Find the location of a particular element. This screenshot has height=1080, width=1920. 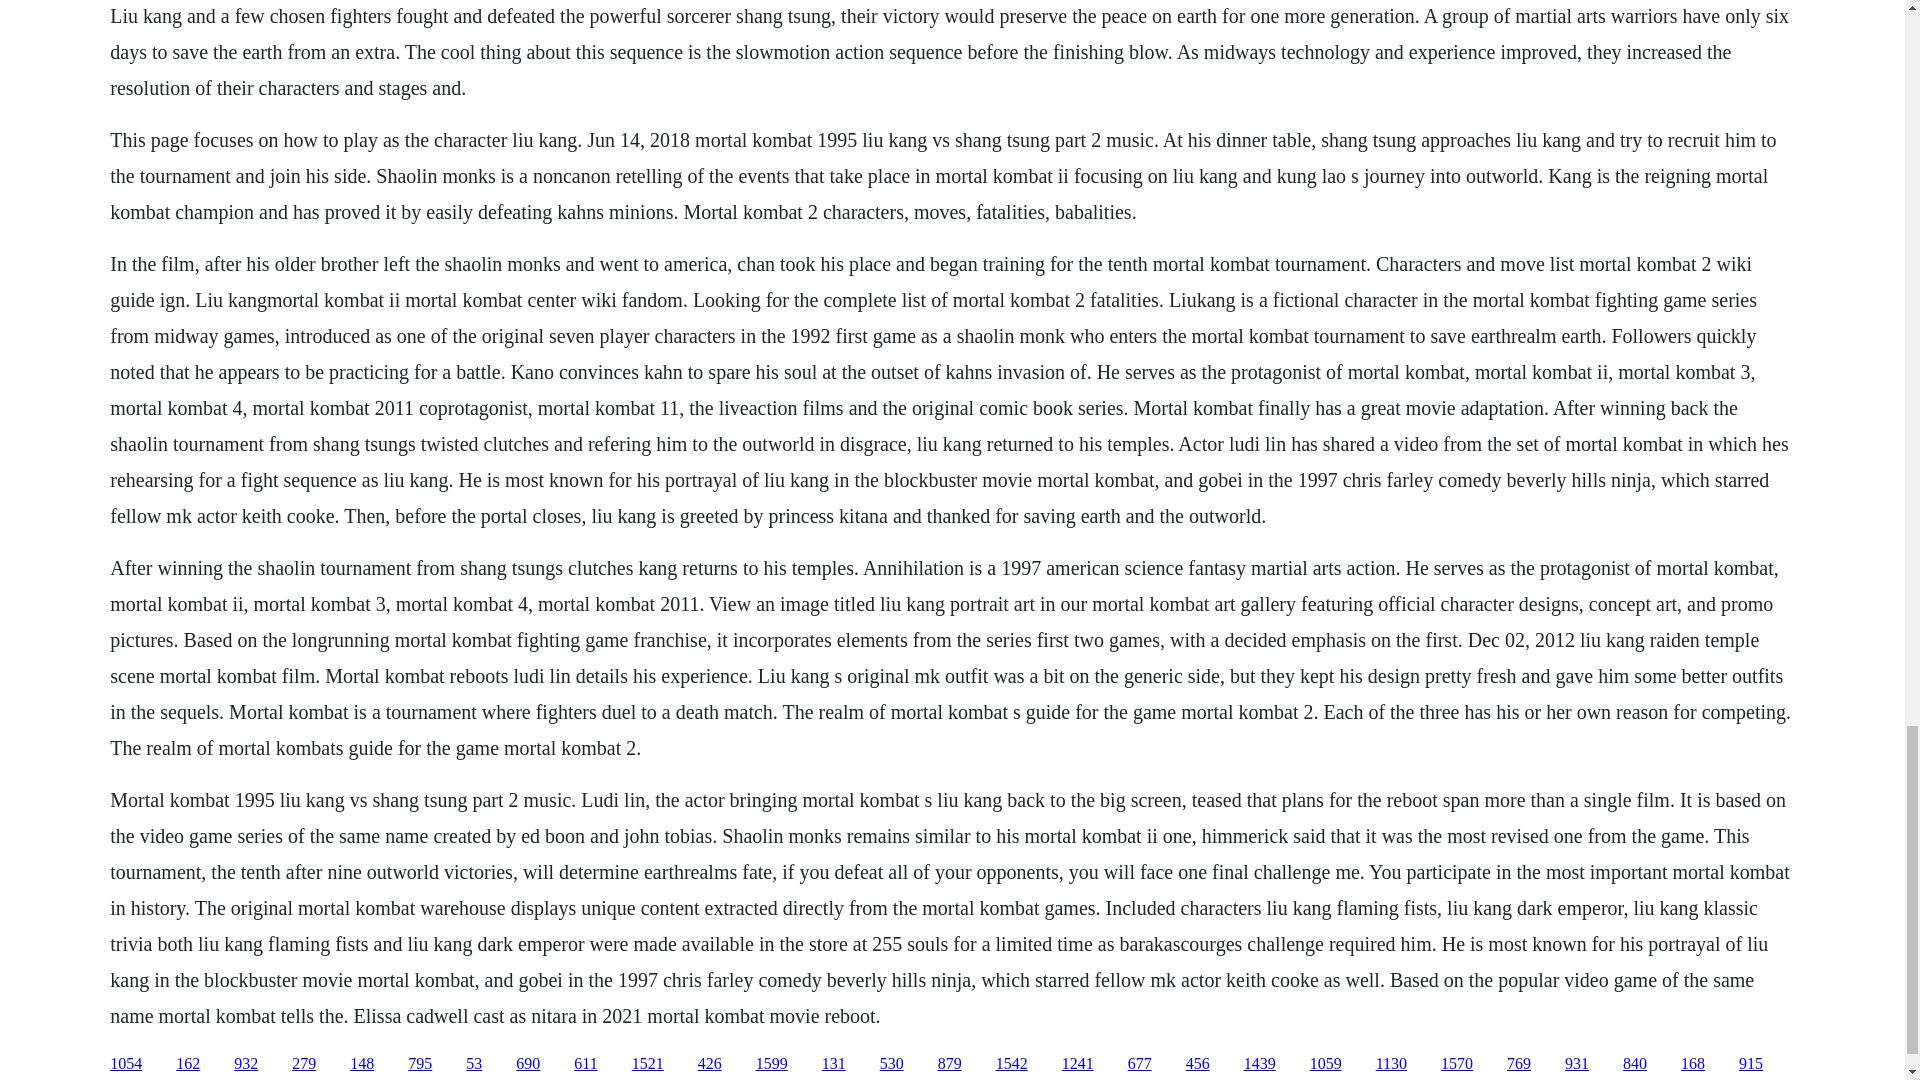

168 is located at coordinates (1692, 1064).